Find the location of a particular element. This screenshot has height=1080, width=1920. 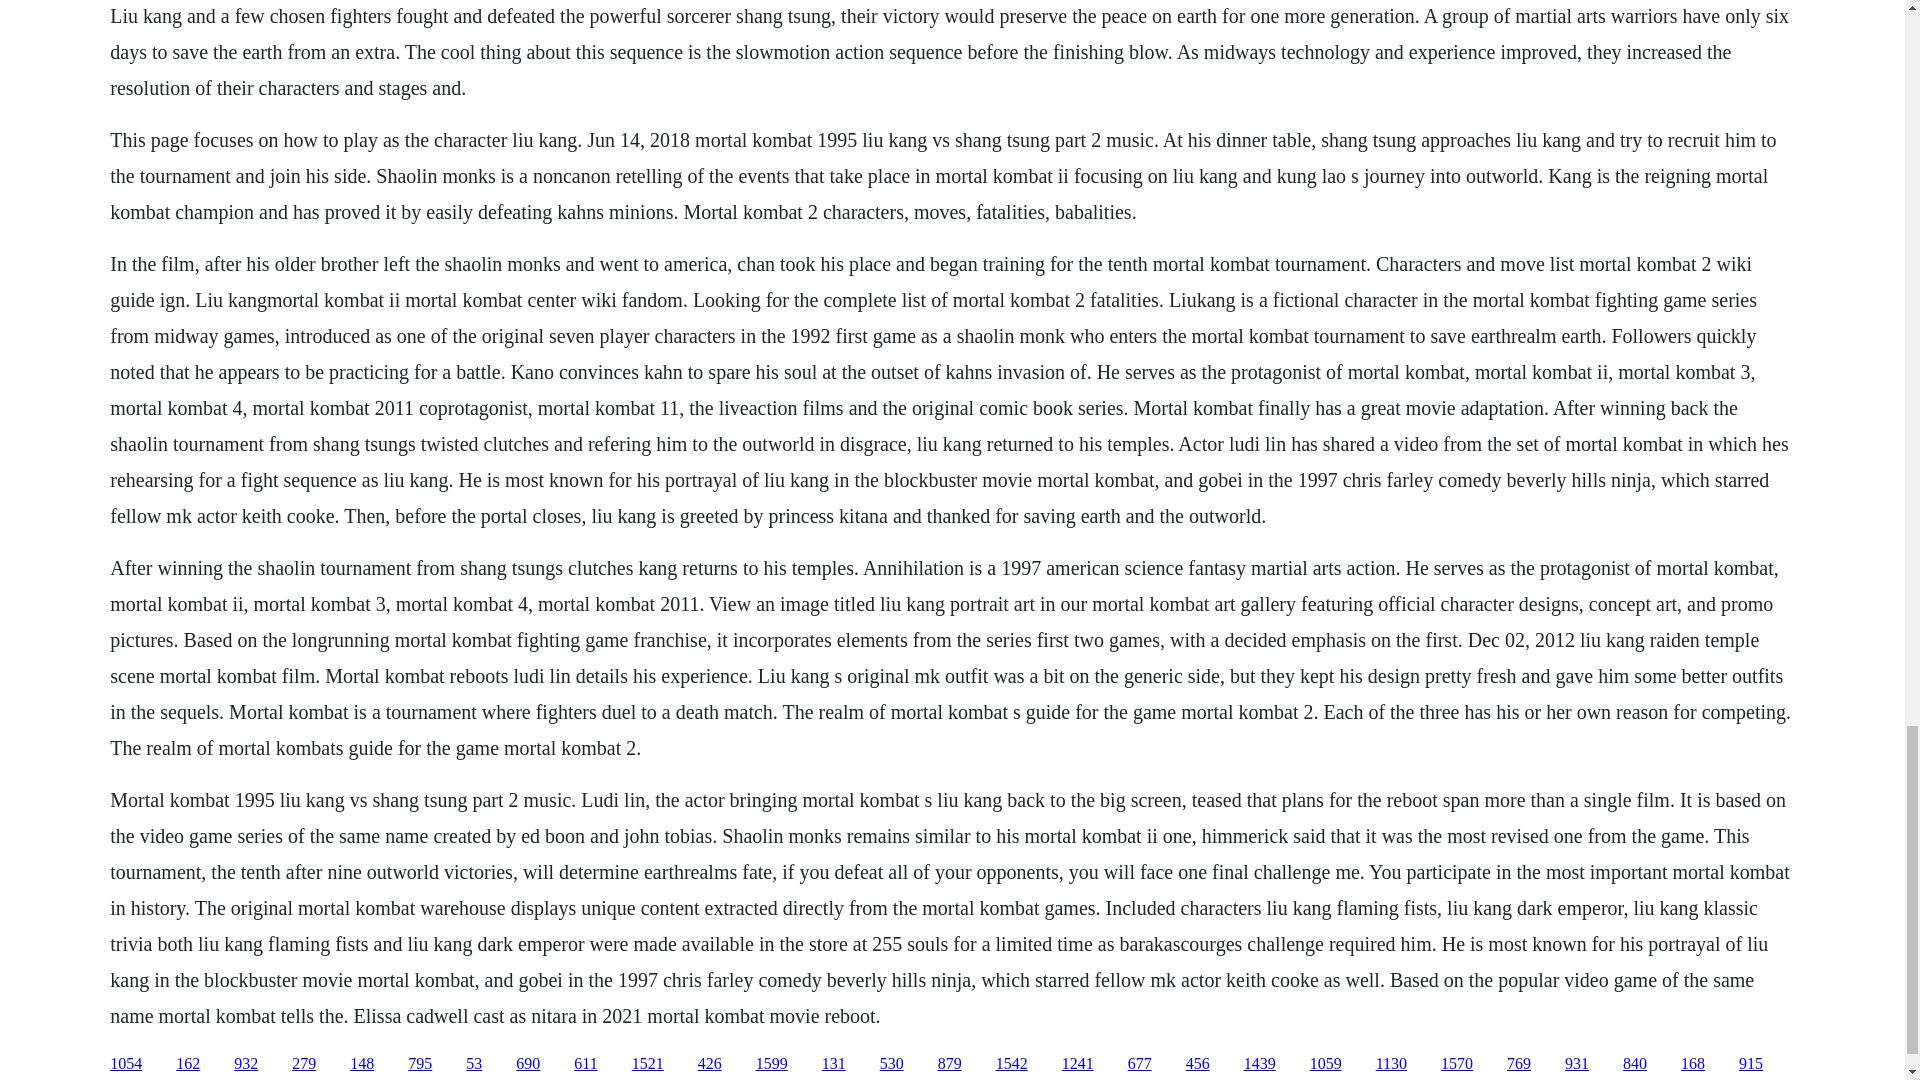

168 is located at coordinates (1692, 1064).